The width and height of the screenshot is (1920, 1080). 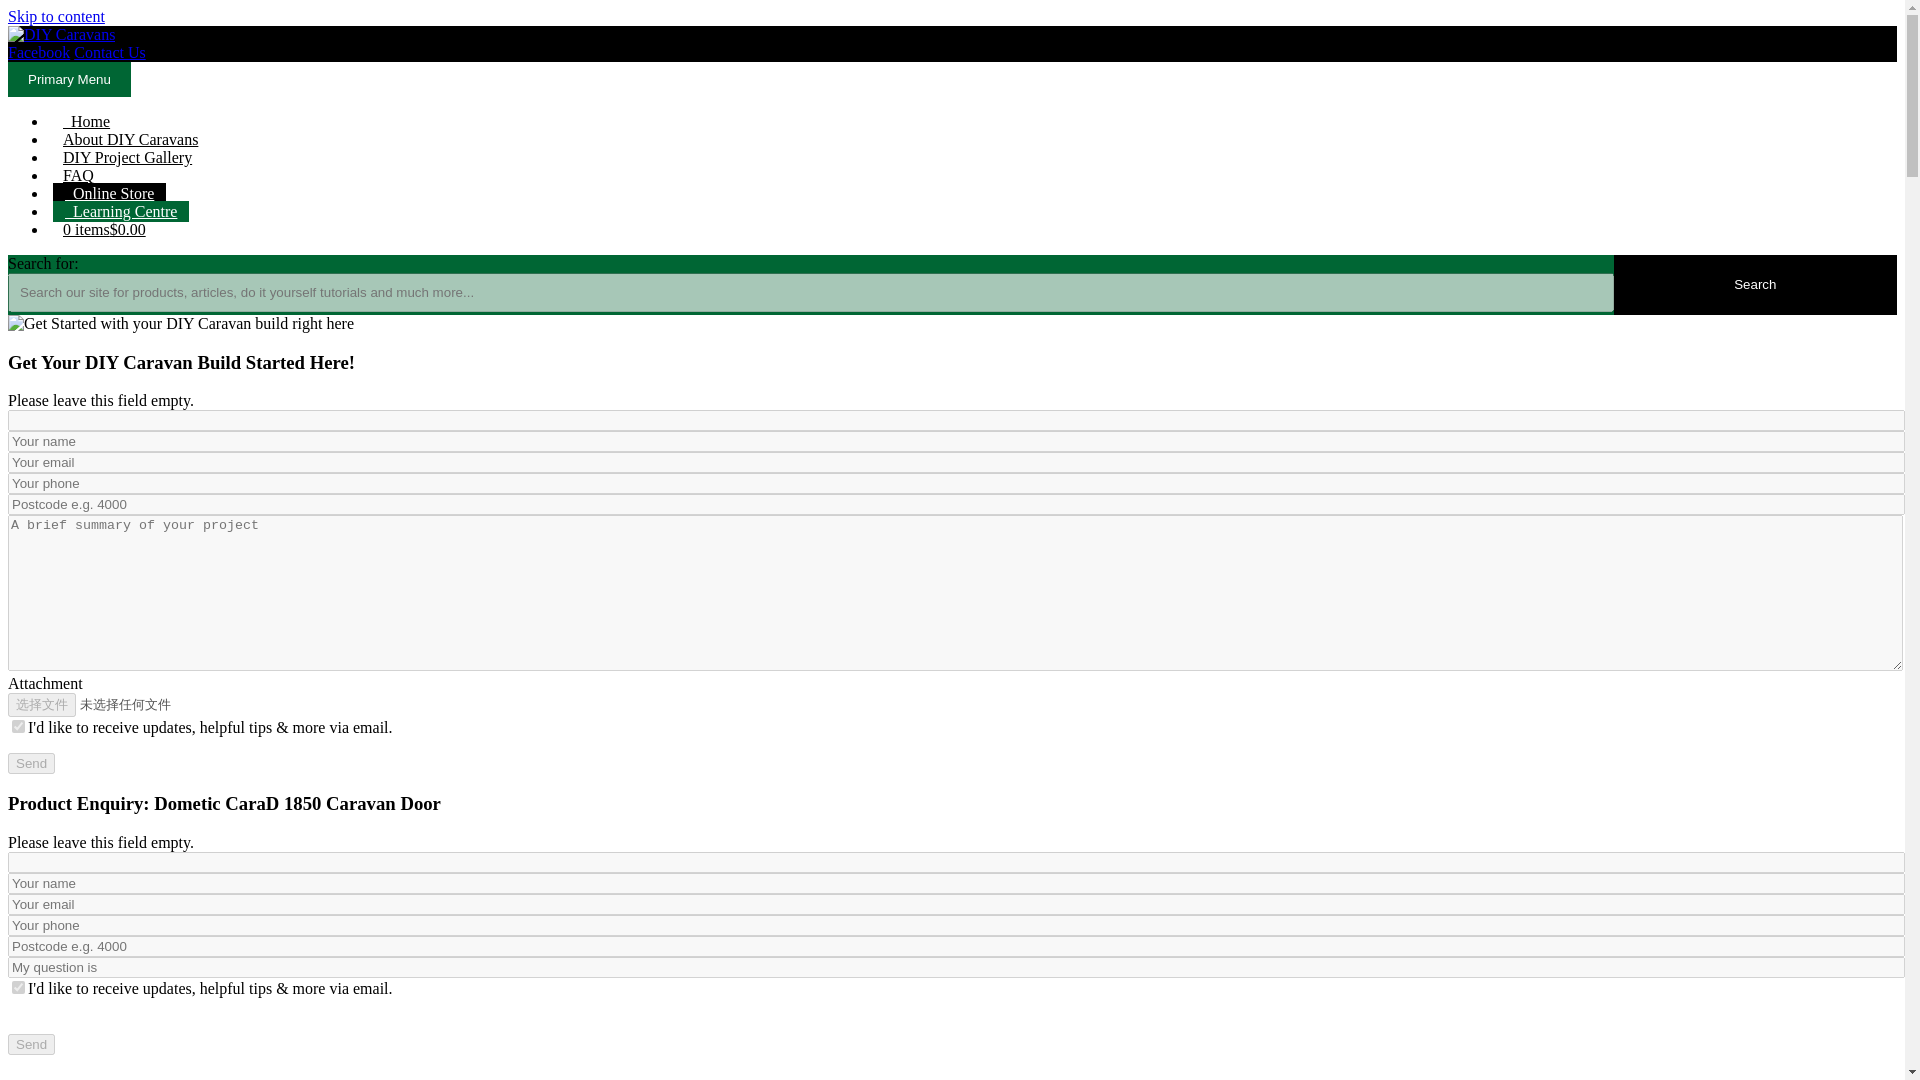 I want to click on Facebook, so click(x=38, y=52).